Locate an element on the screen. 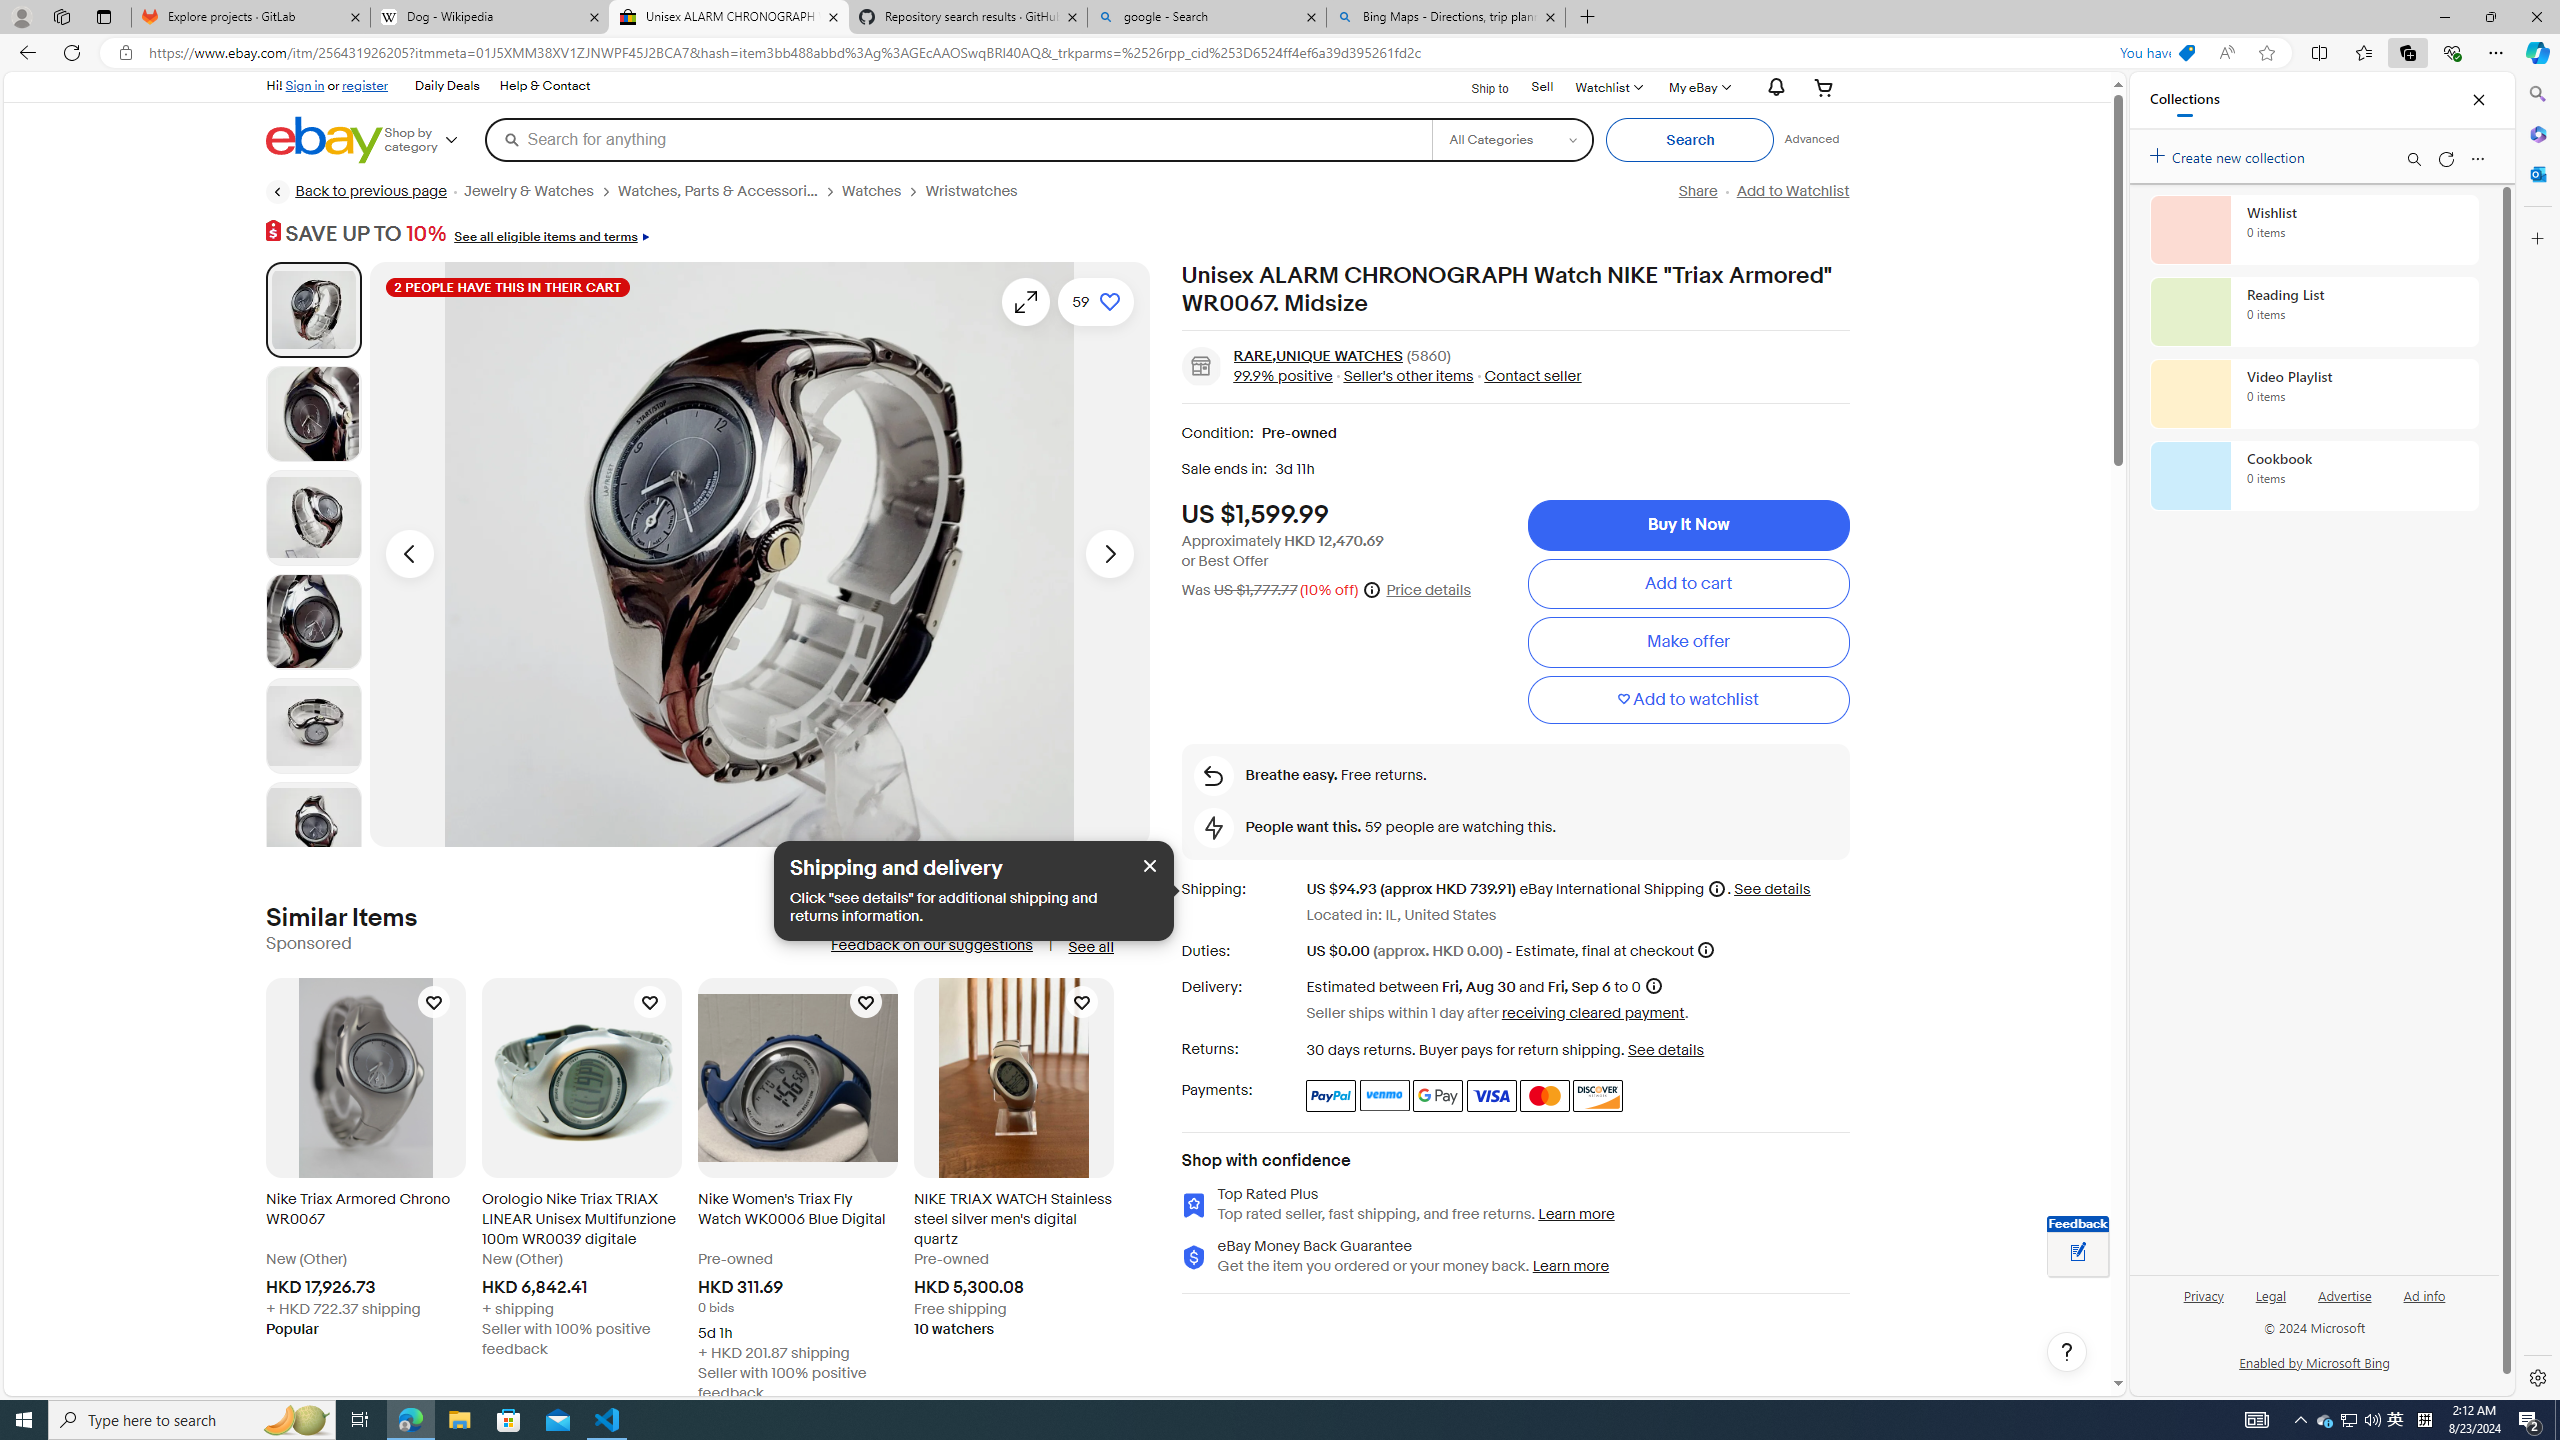  Add to watchlist - 59 watchers is located at coordinates (1096, 300).